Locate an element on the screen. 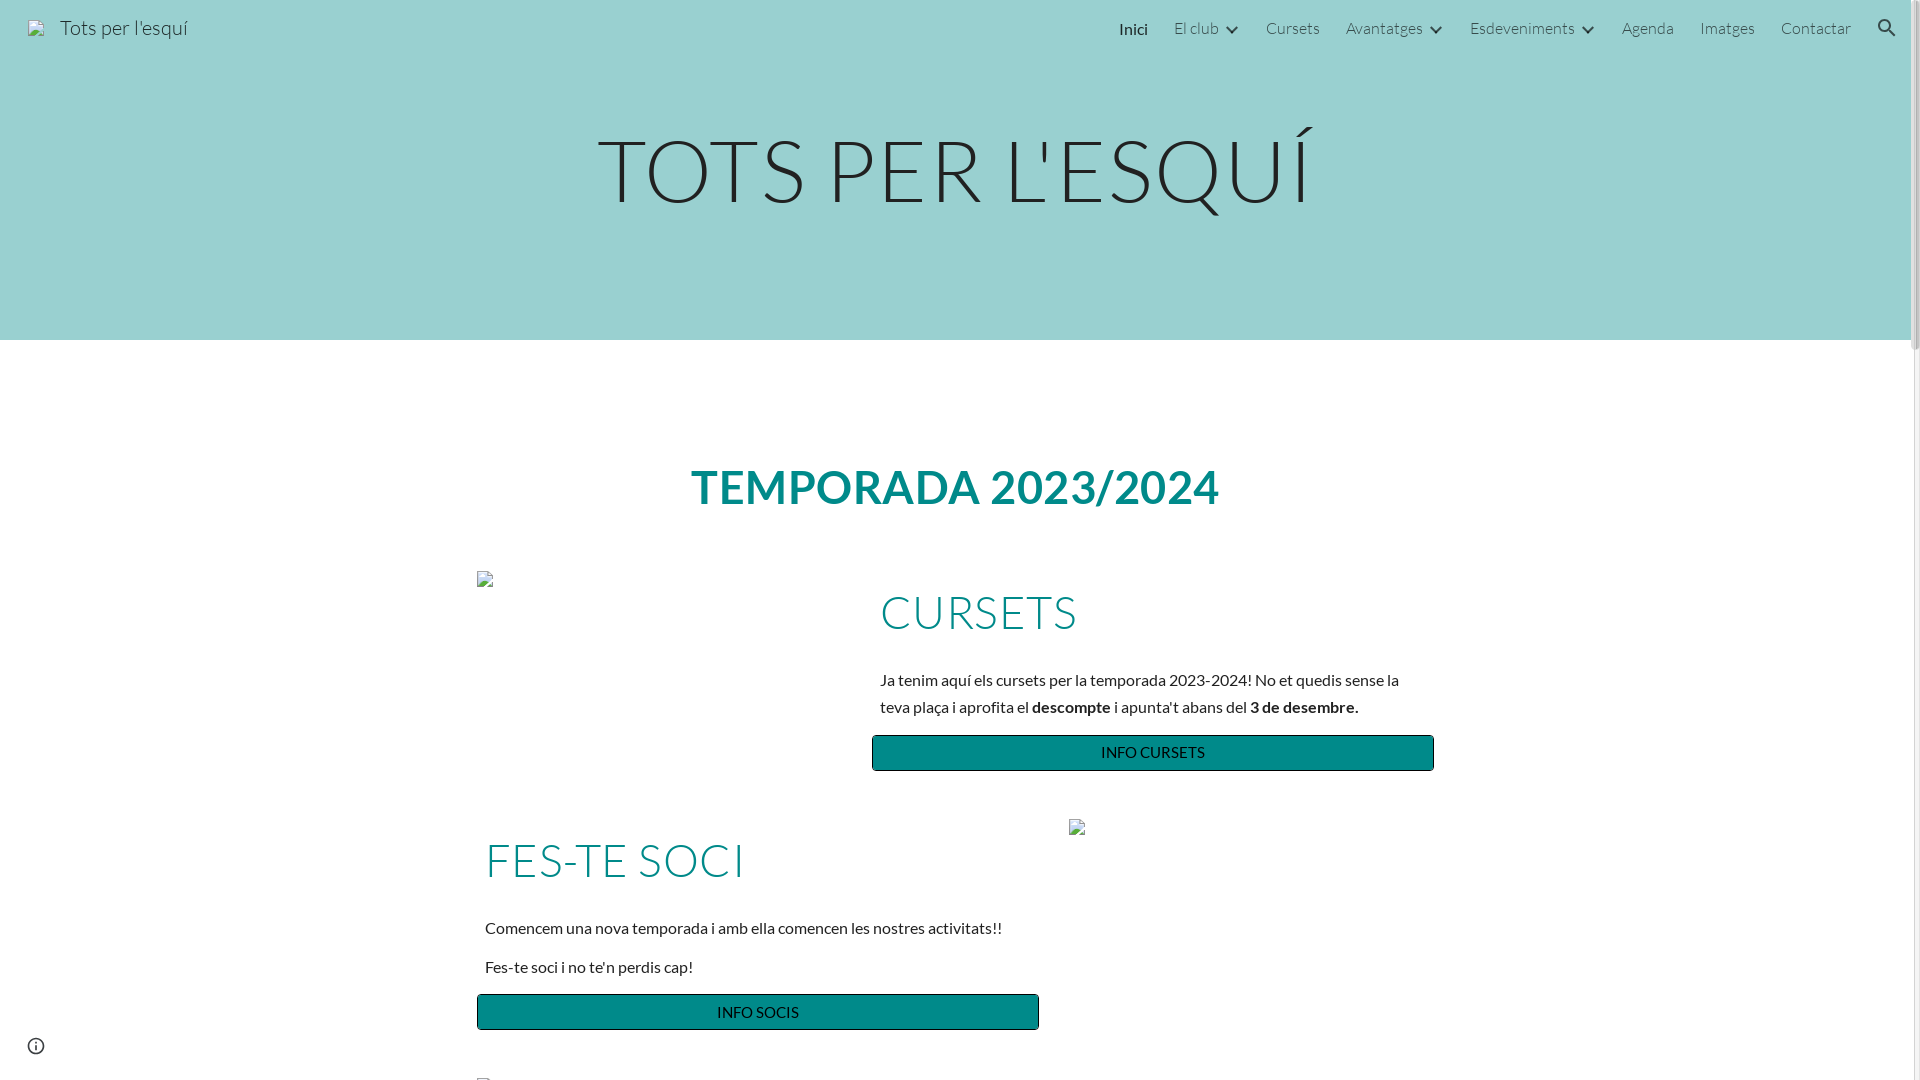 The height and width of the screenshot is (1080, 1920). Avantatges is located at coordinates (1384, 28).